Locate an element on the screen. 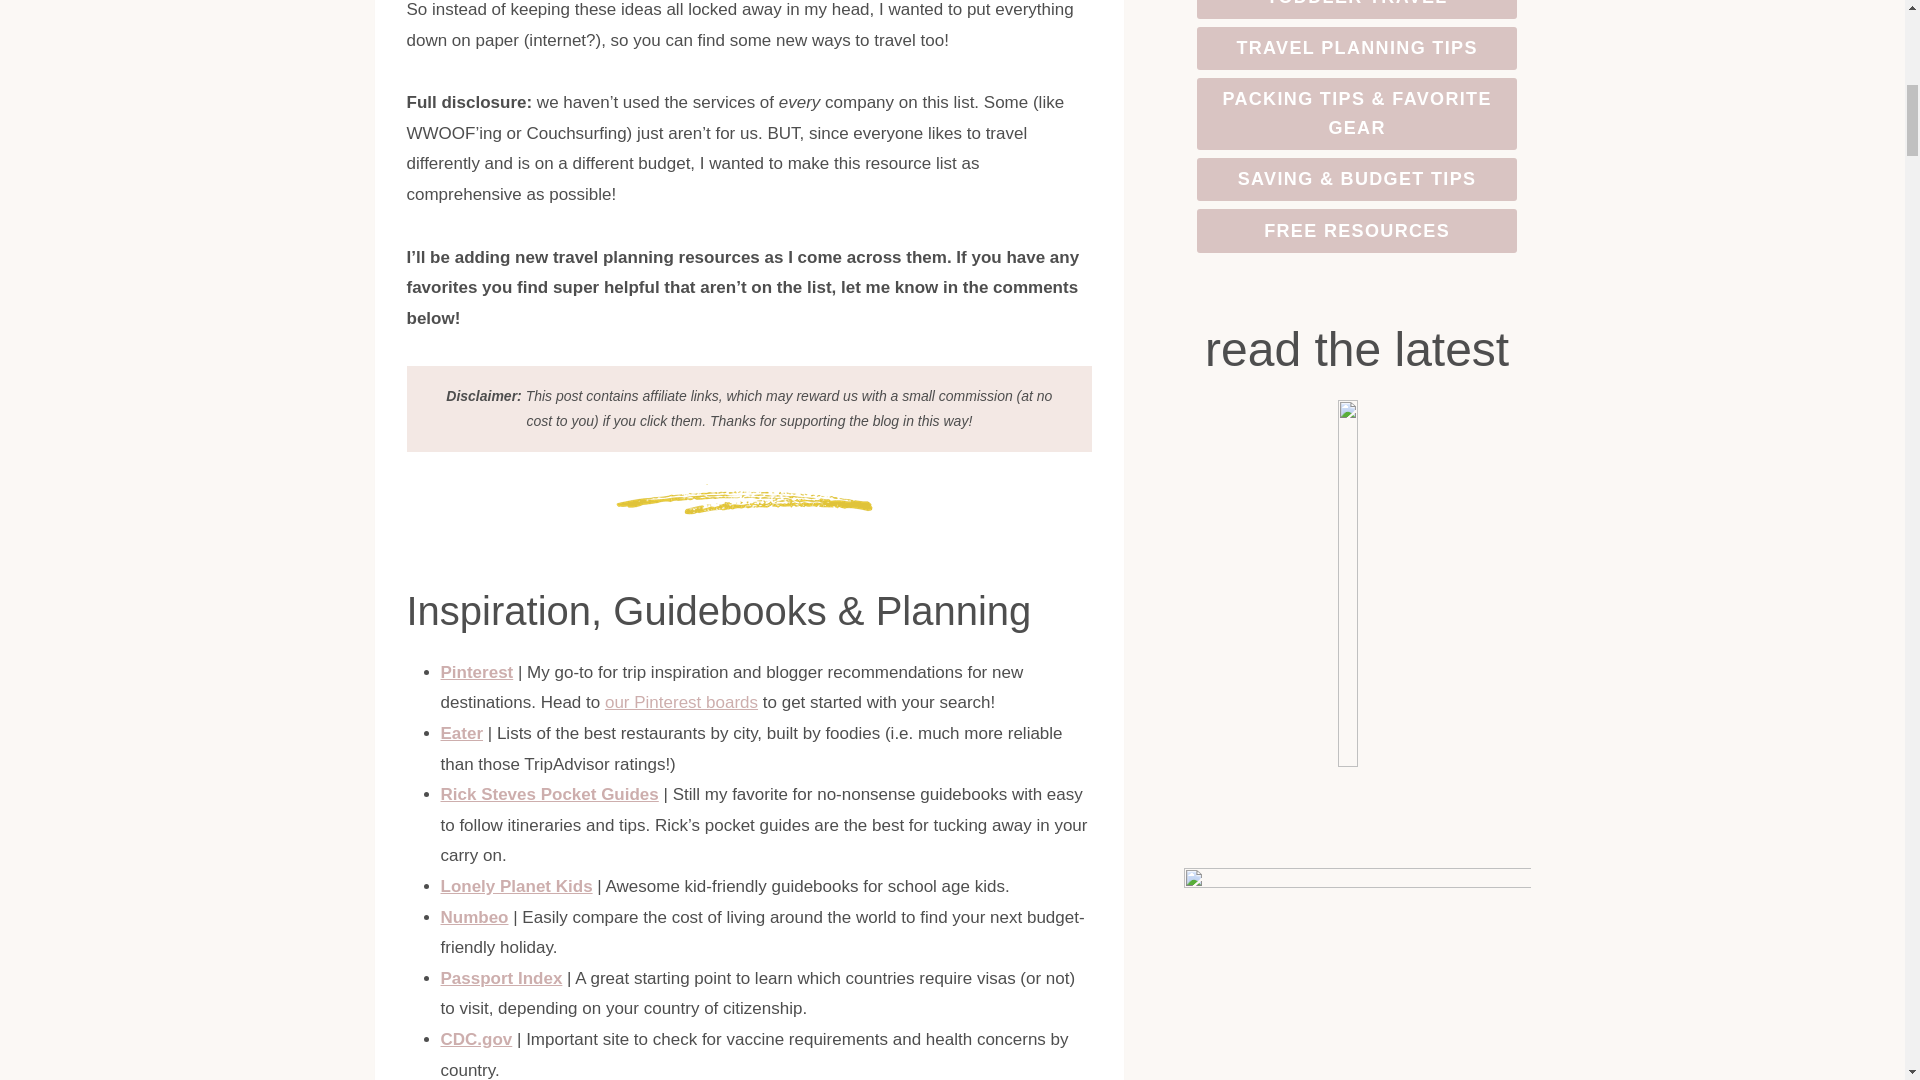 This screenshot has width=1920, height=1080. Numbeo is located at coordinates (474, 917).